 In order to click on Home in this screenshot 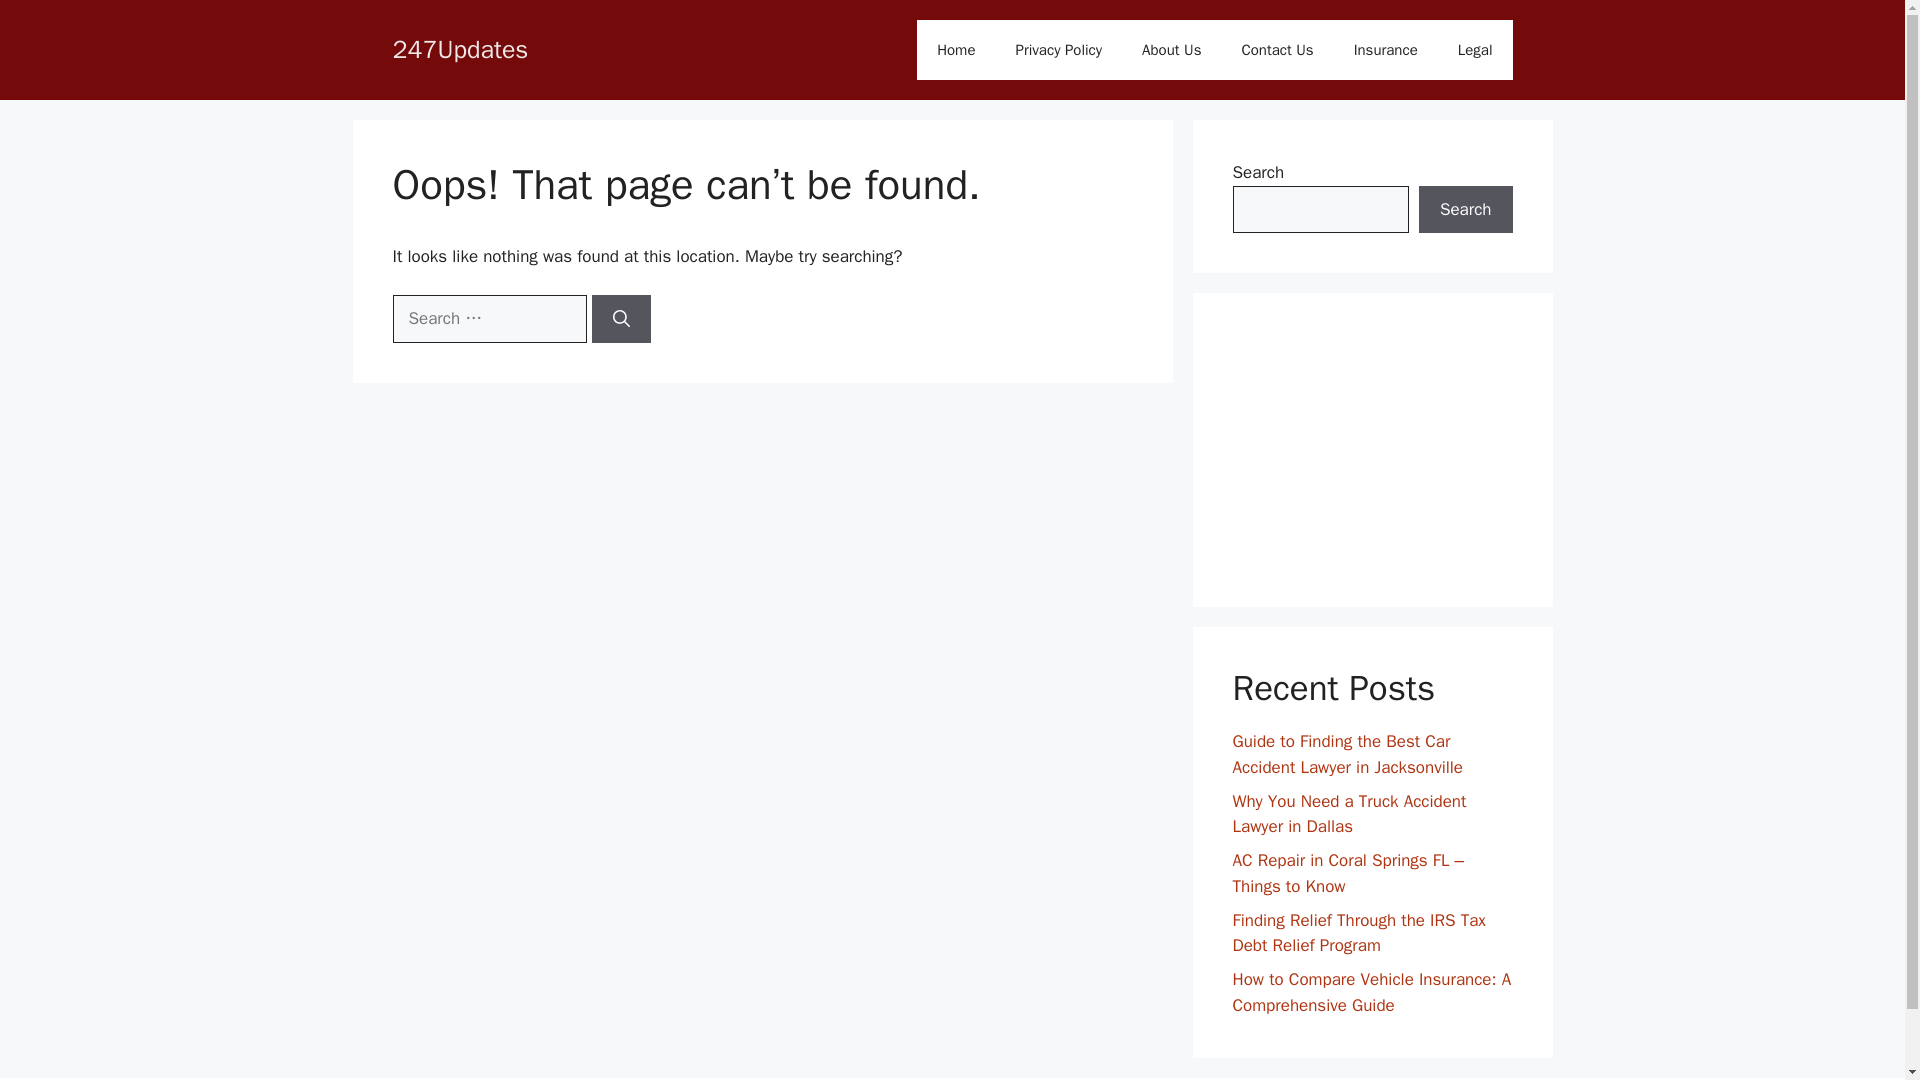, I will do `click(956, 50)`.